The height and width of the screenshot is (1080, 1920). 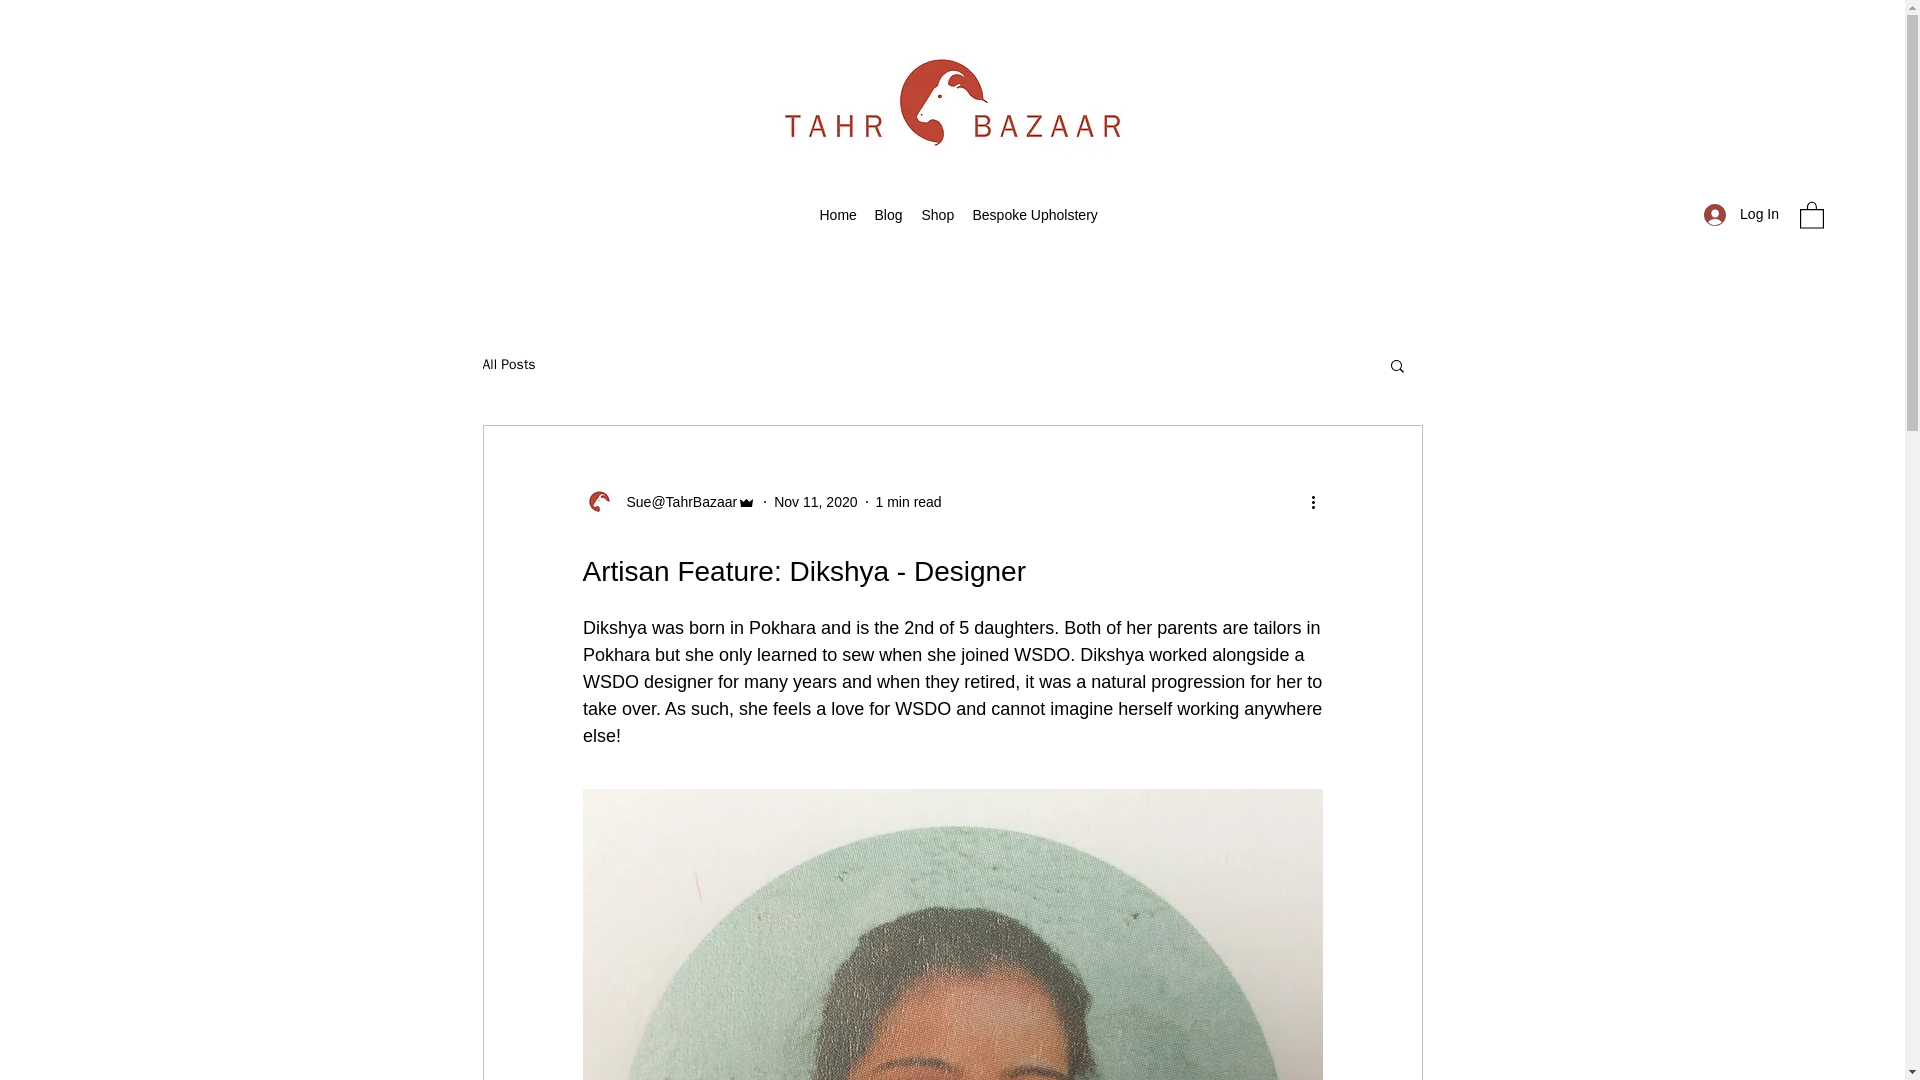 I want to click on Nov 11, 2020, so click(x=814, y=501).